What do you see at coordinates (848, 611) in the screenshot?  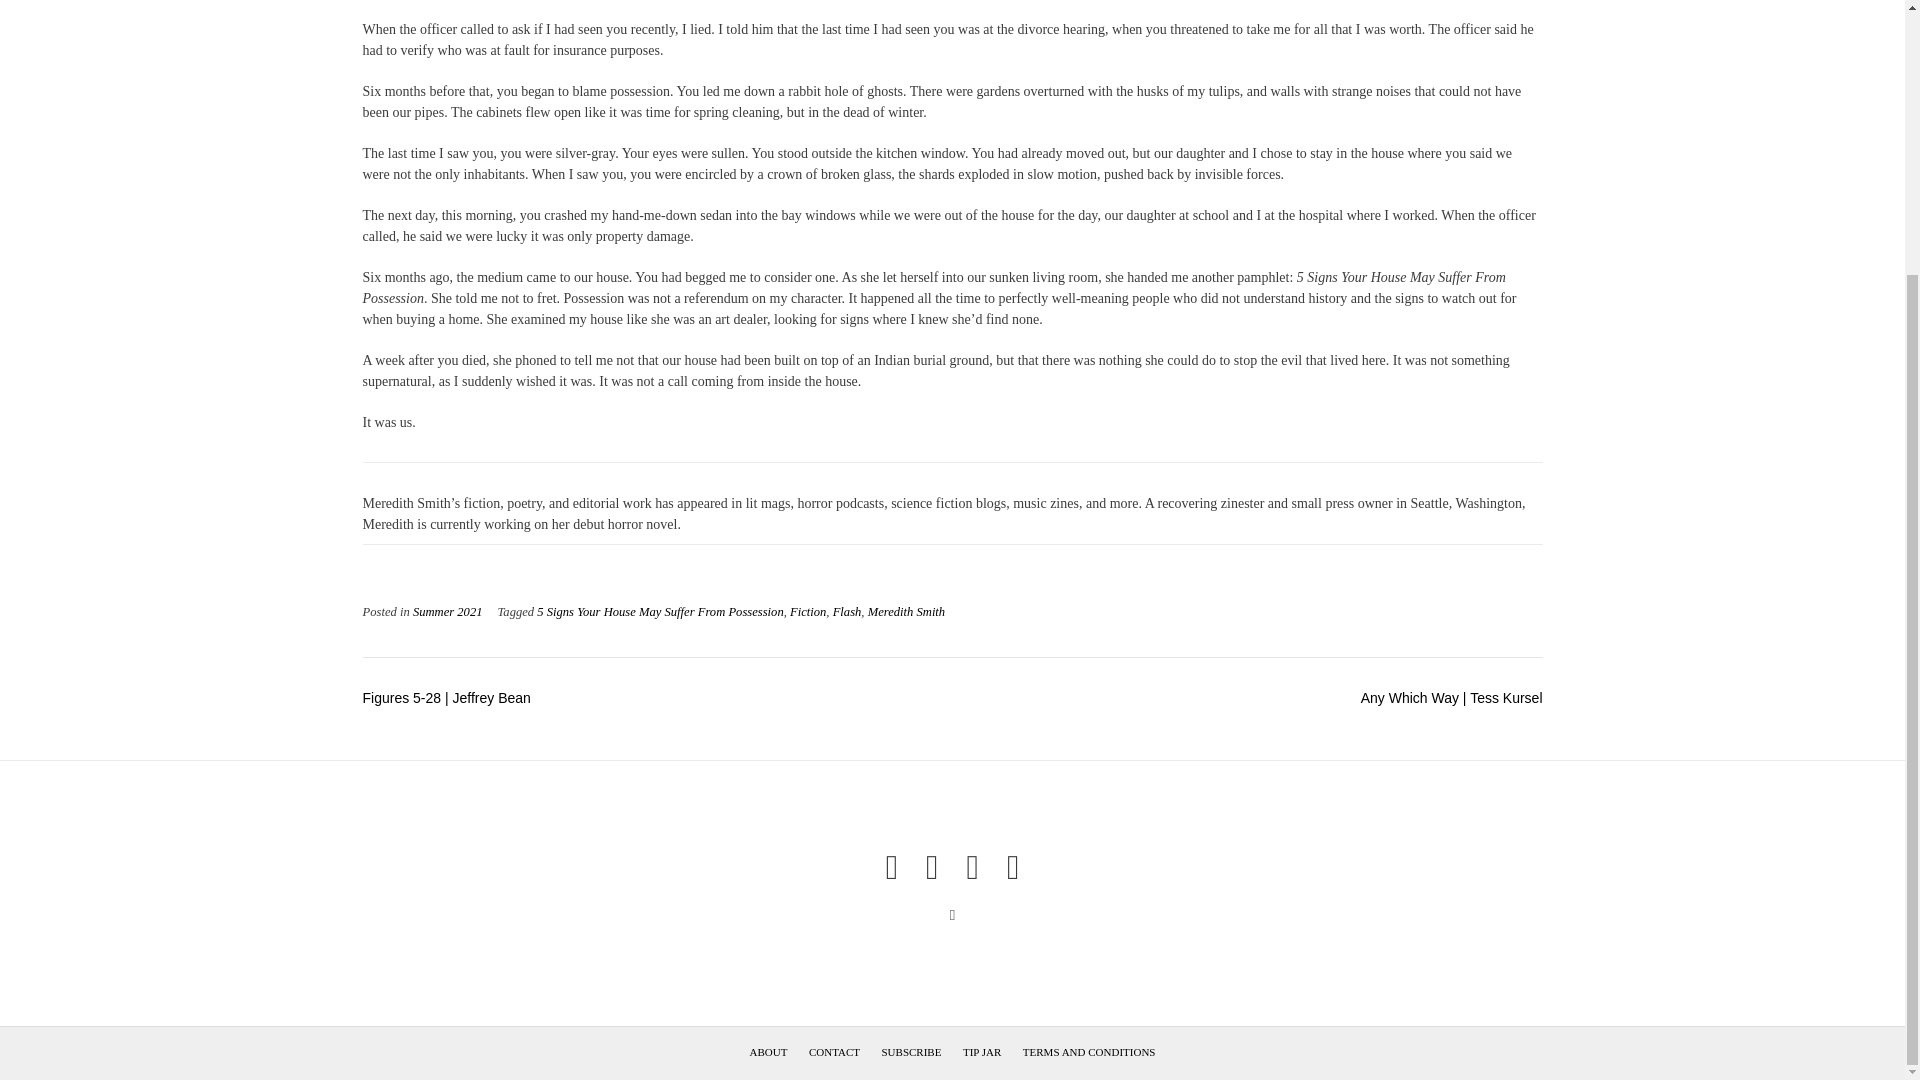 I see `Flash` at bounding box center [848, 611].